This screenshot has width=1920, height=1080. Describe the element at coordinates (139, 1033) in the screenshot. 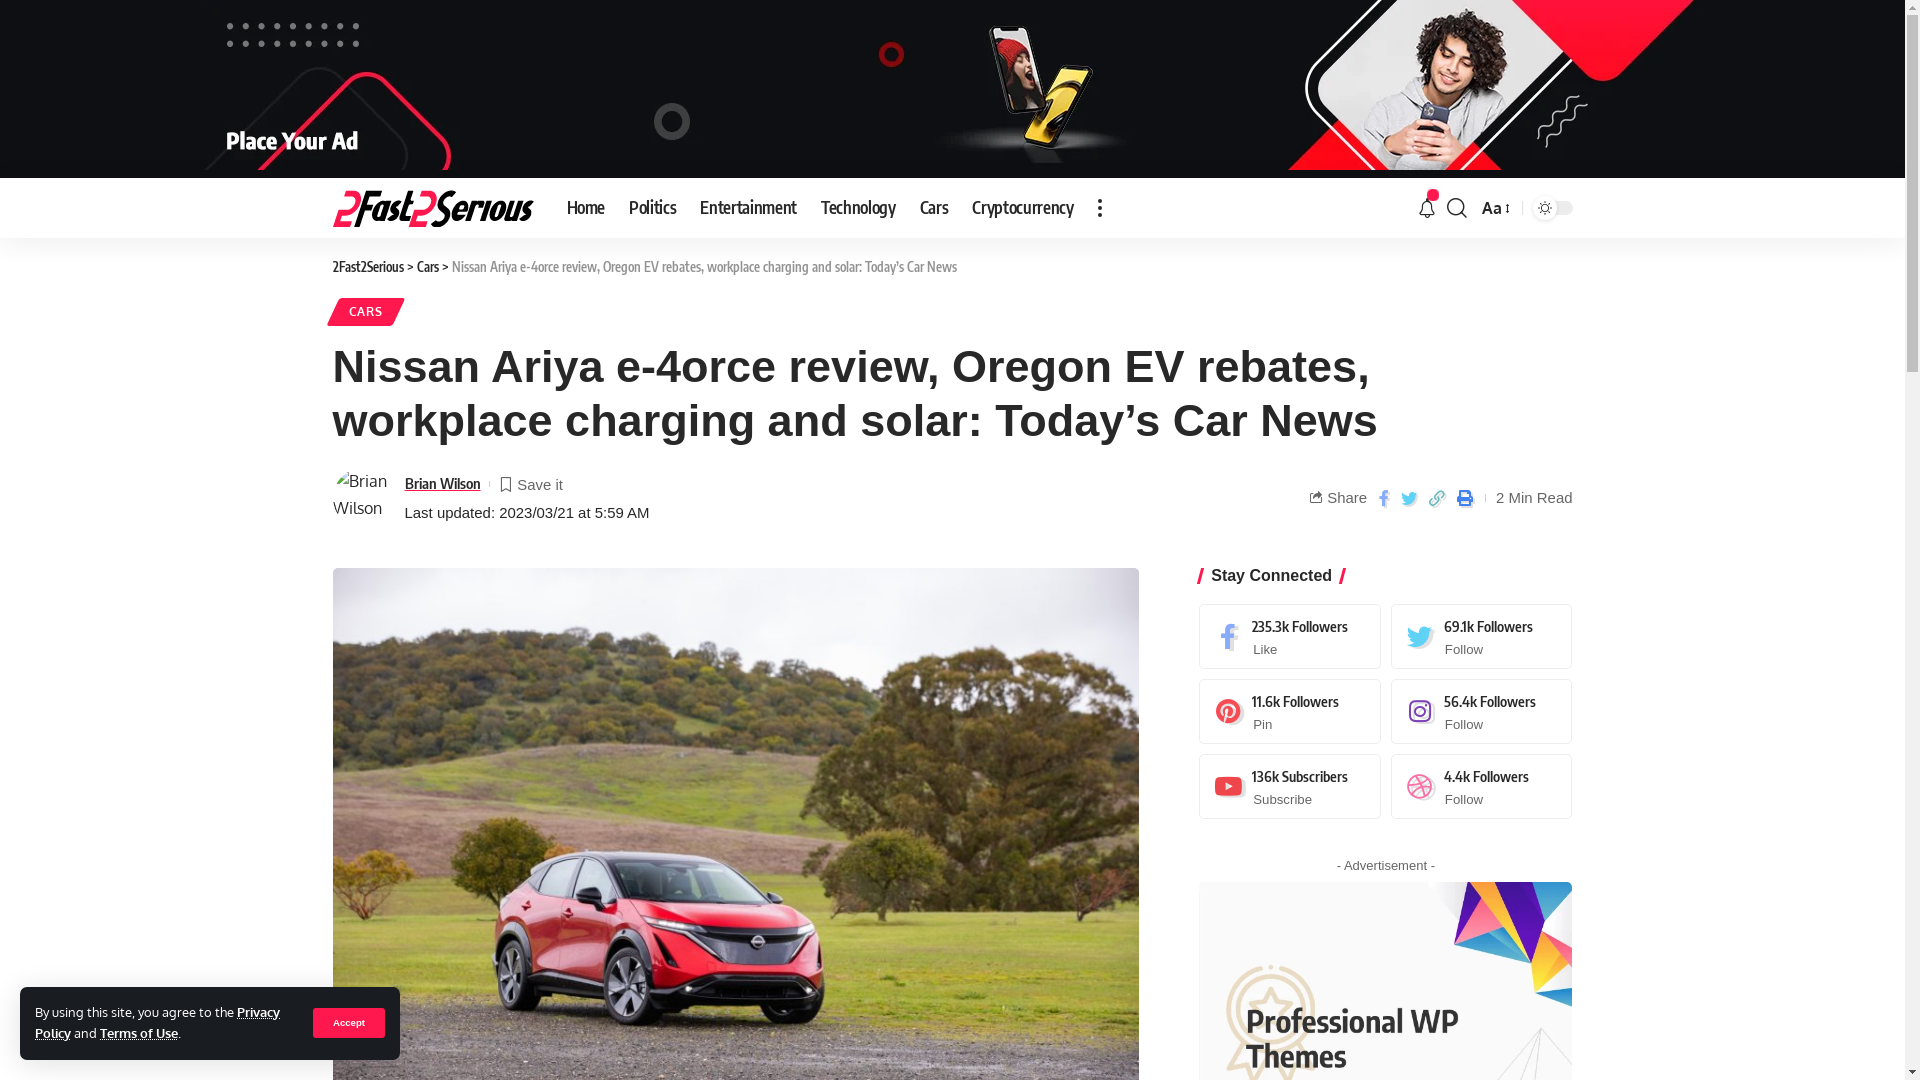

I see `Terms of Use` at that location.